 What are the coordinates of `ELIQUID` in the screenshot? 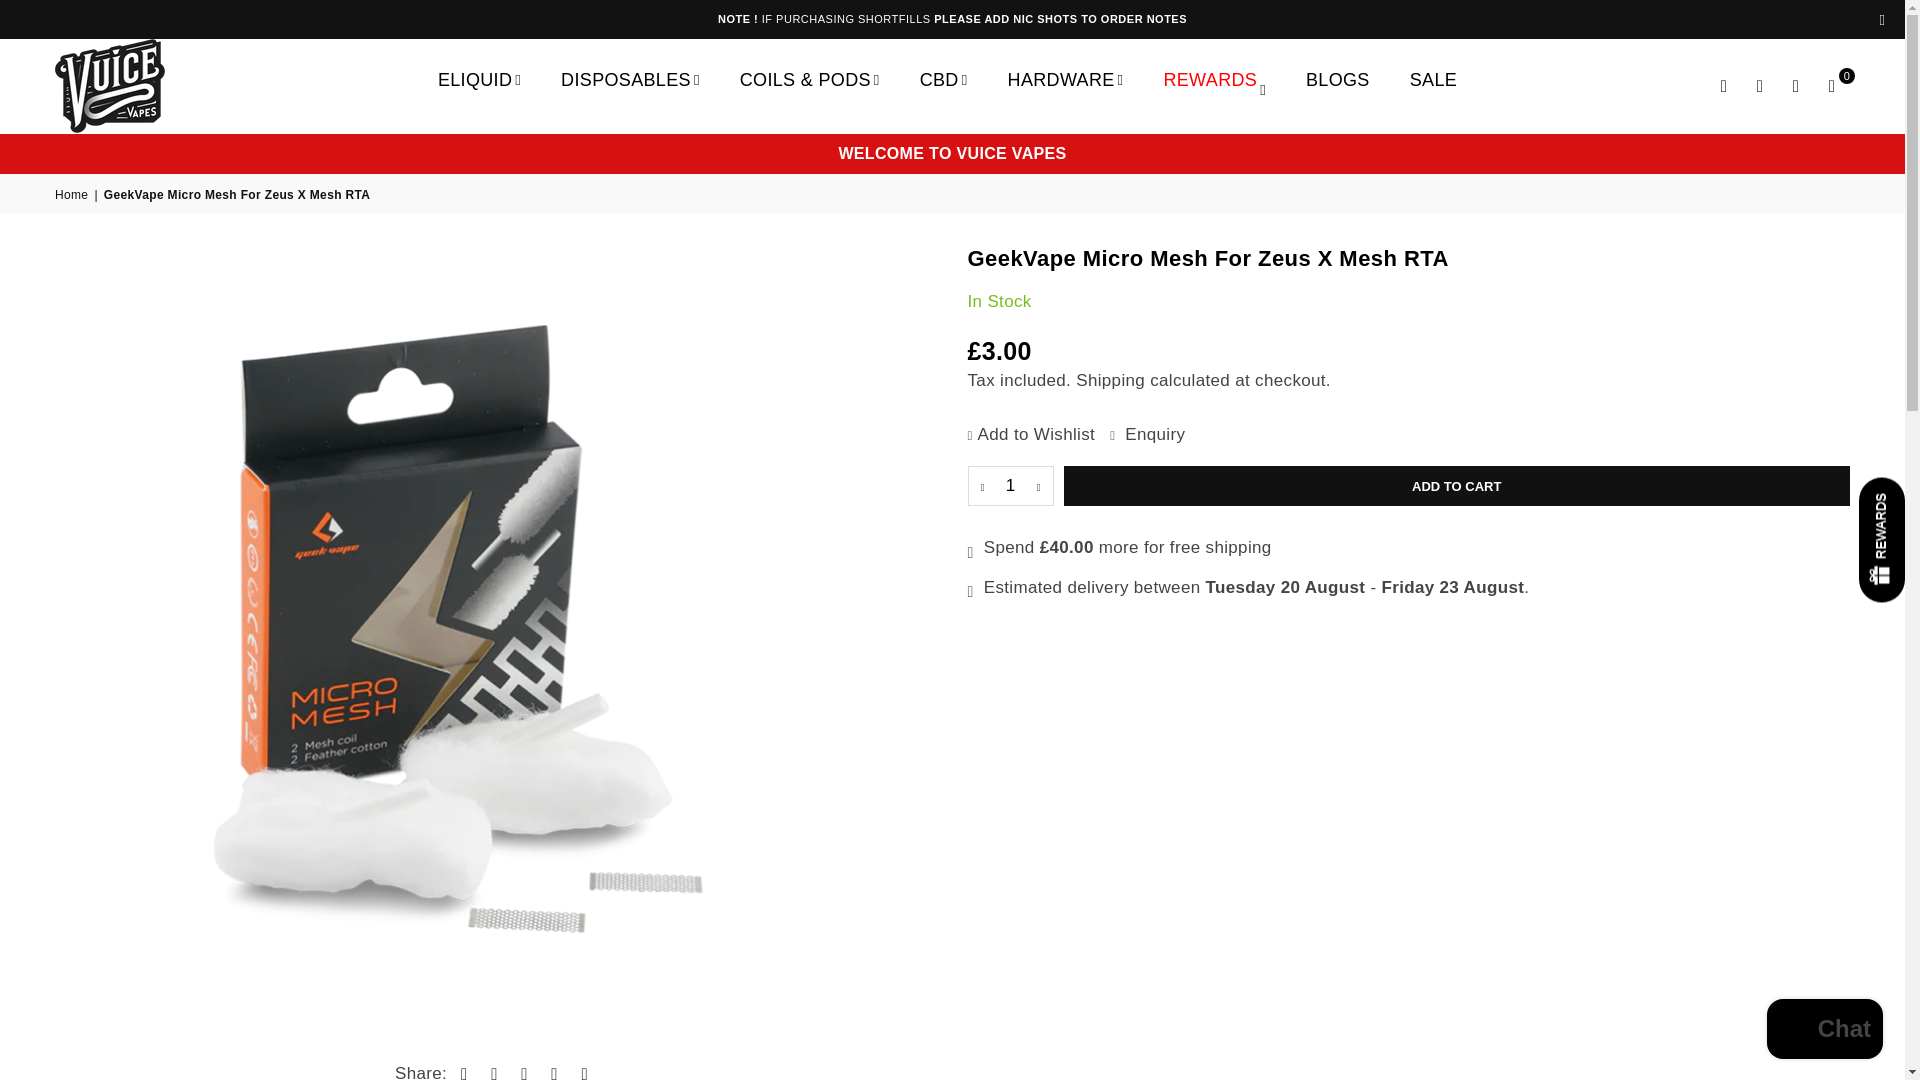 It's located at (478, 80).